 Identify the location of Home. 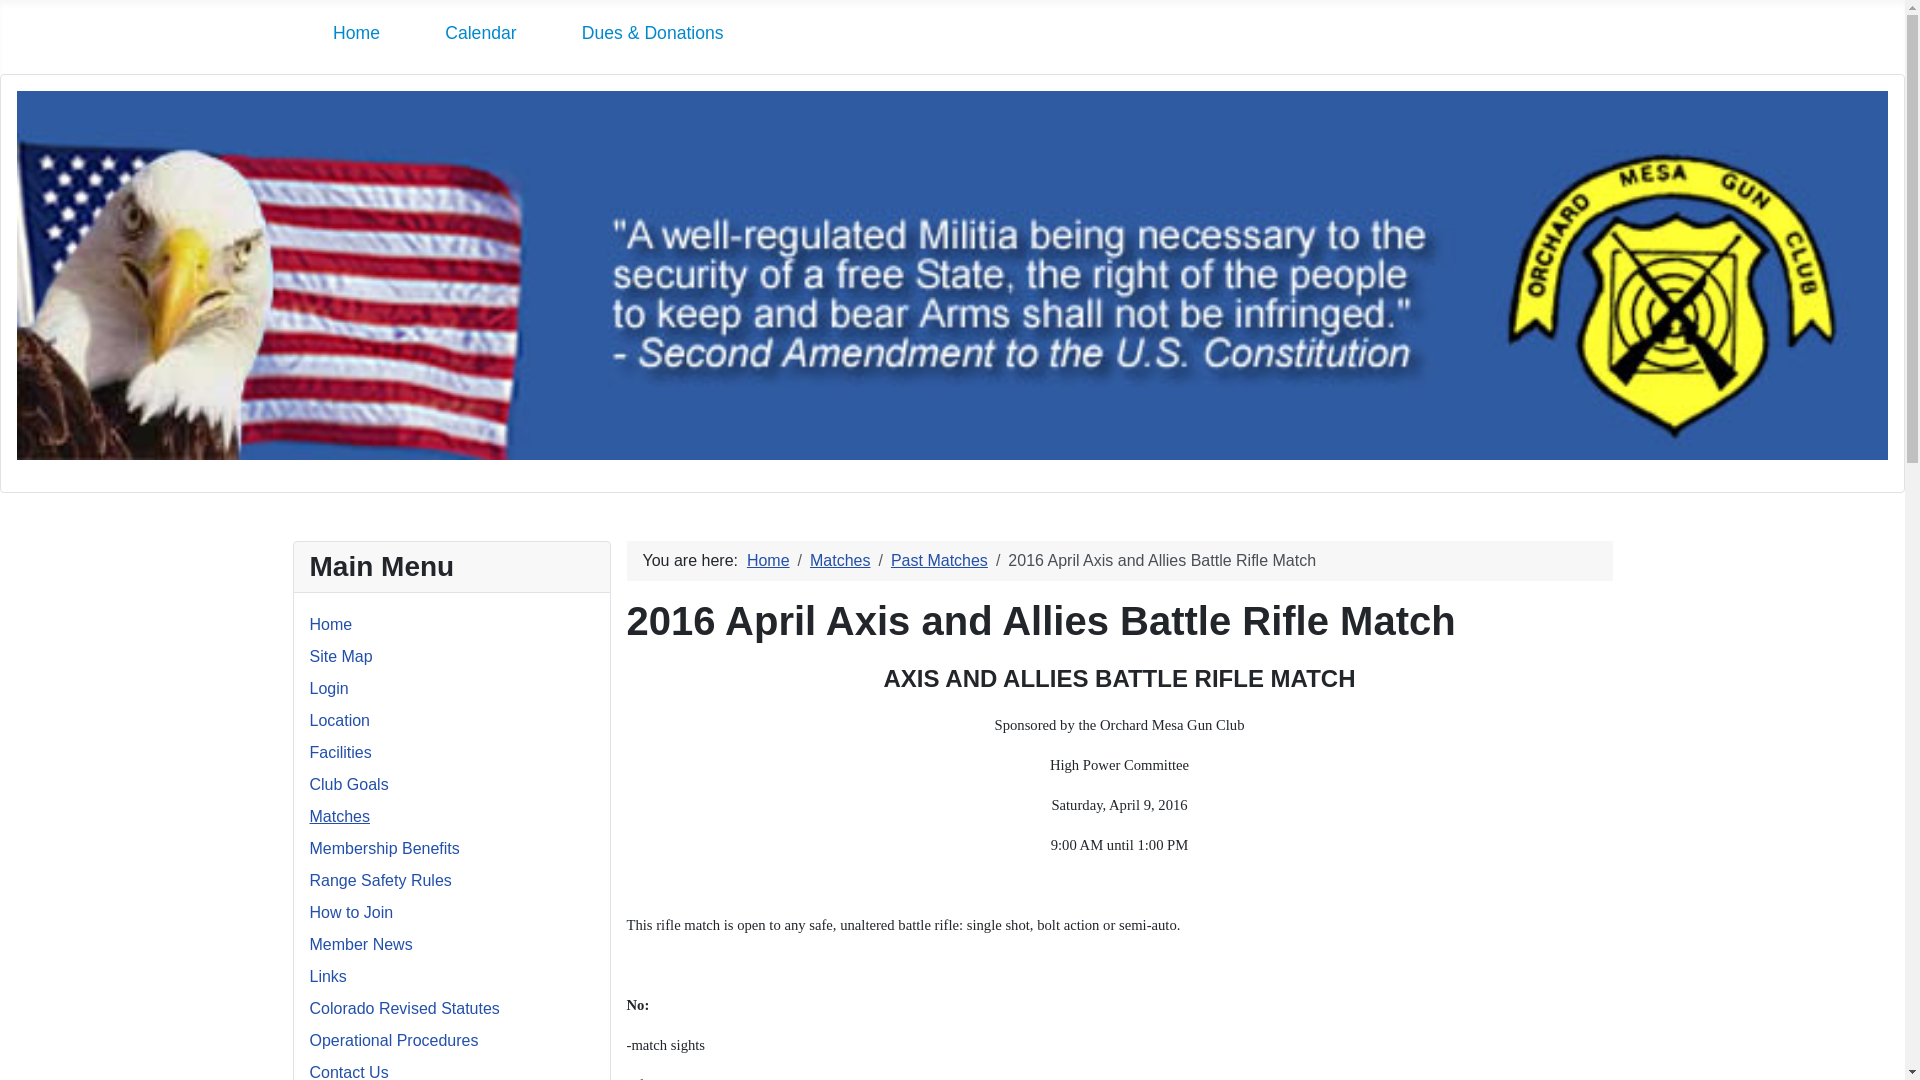
(331, 624).